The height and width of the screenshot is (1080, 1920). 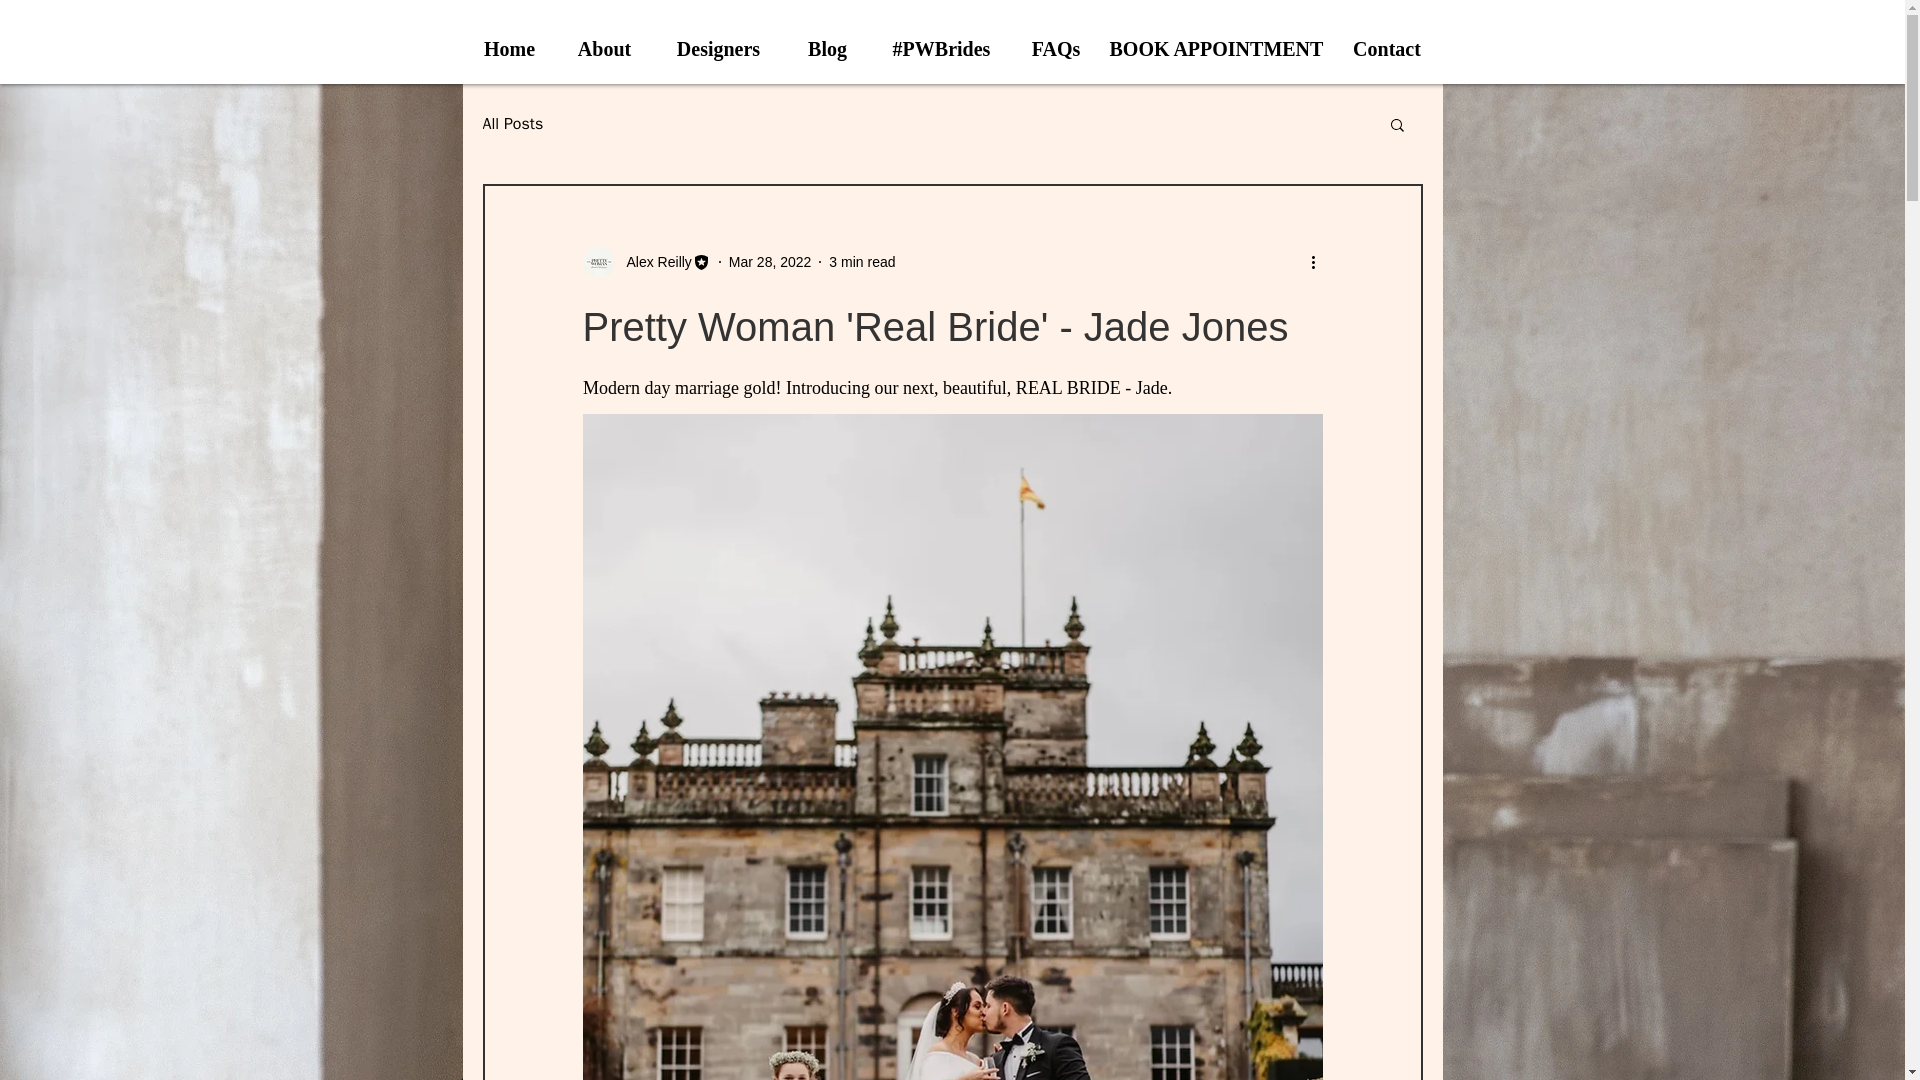 I want to click on BOOK APPOINTMENT, so click(x=1216, y=46).